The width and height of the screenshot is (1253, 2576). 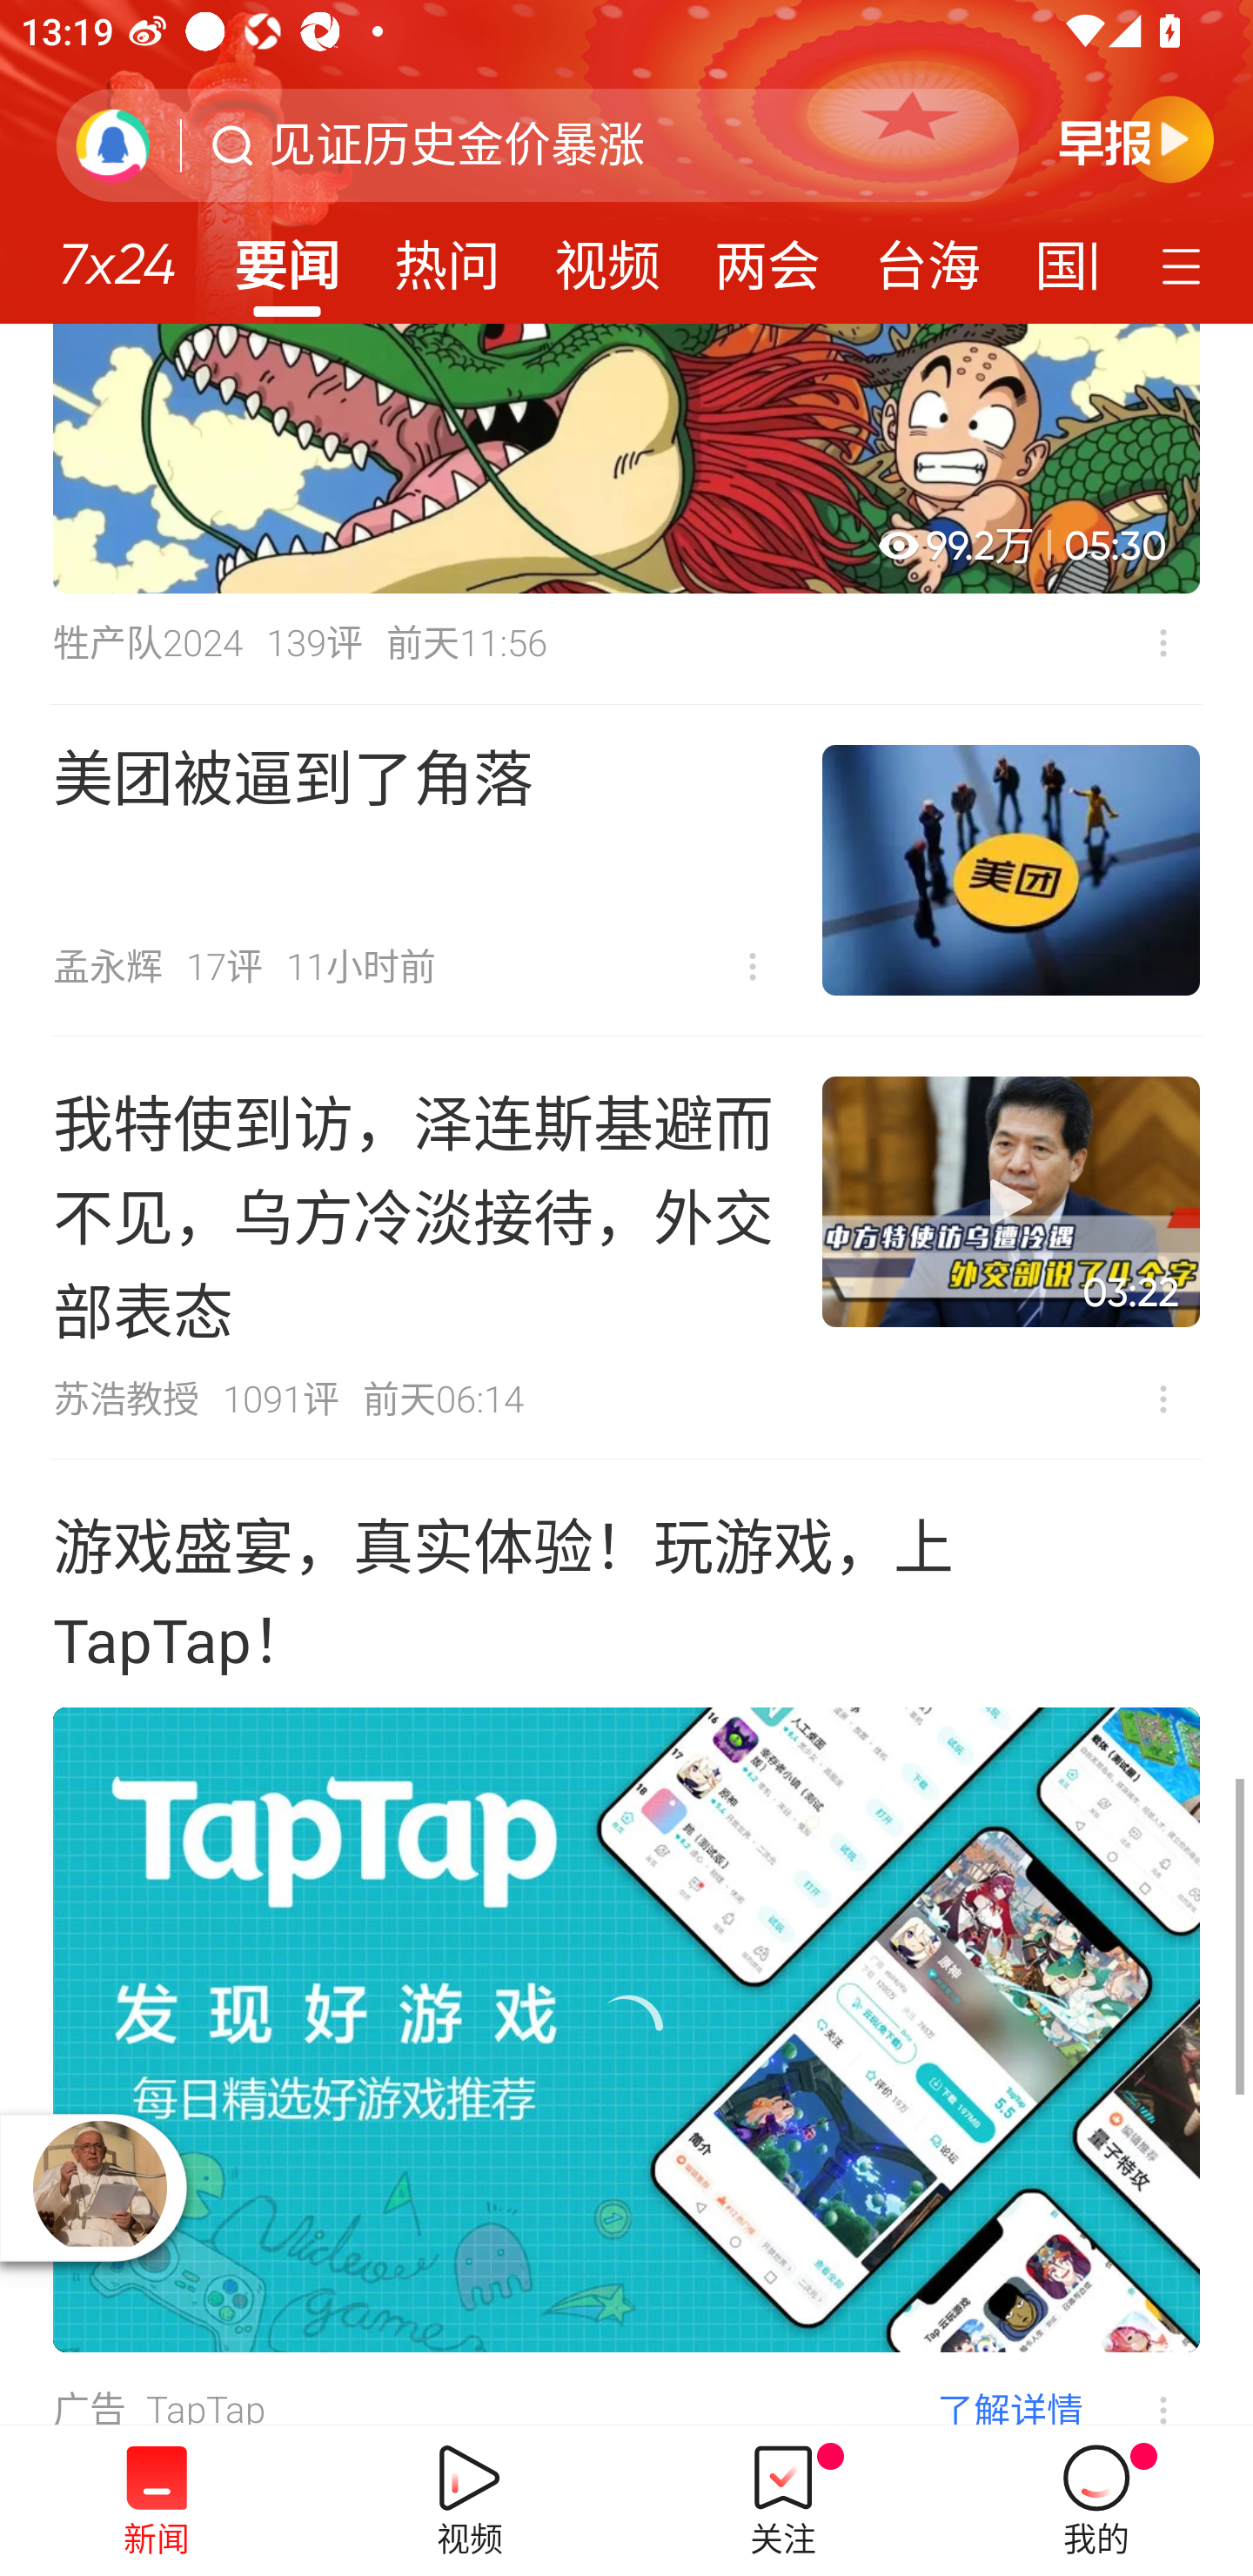 I want to click on 两会, so click(x=767, y=256).